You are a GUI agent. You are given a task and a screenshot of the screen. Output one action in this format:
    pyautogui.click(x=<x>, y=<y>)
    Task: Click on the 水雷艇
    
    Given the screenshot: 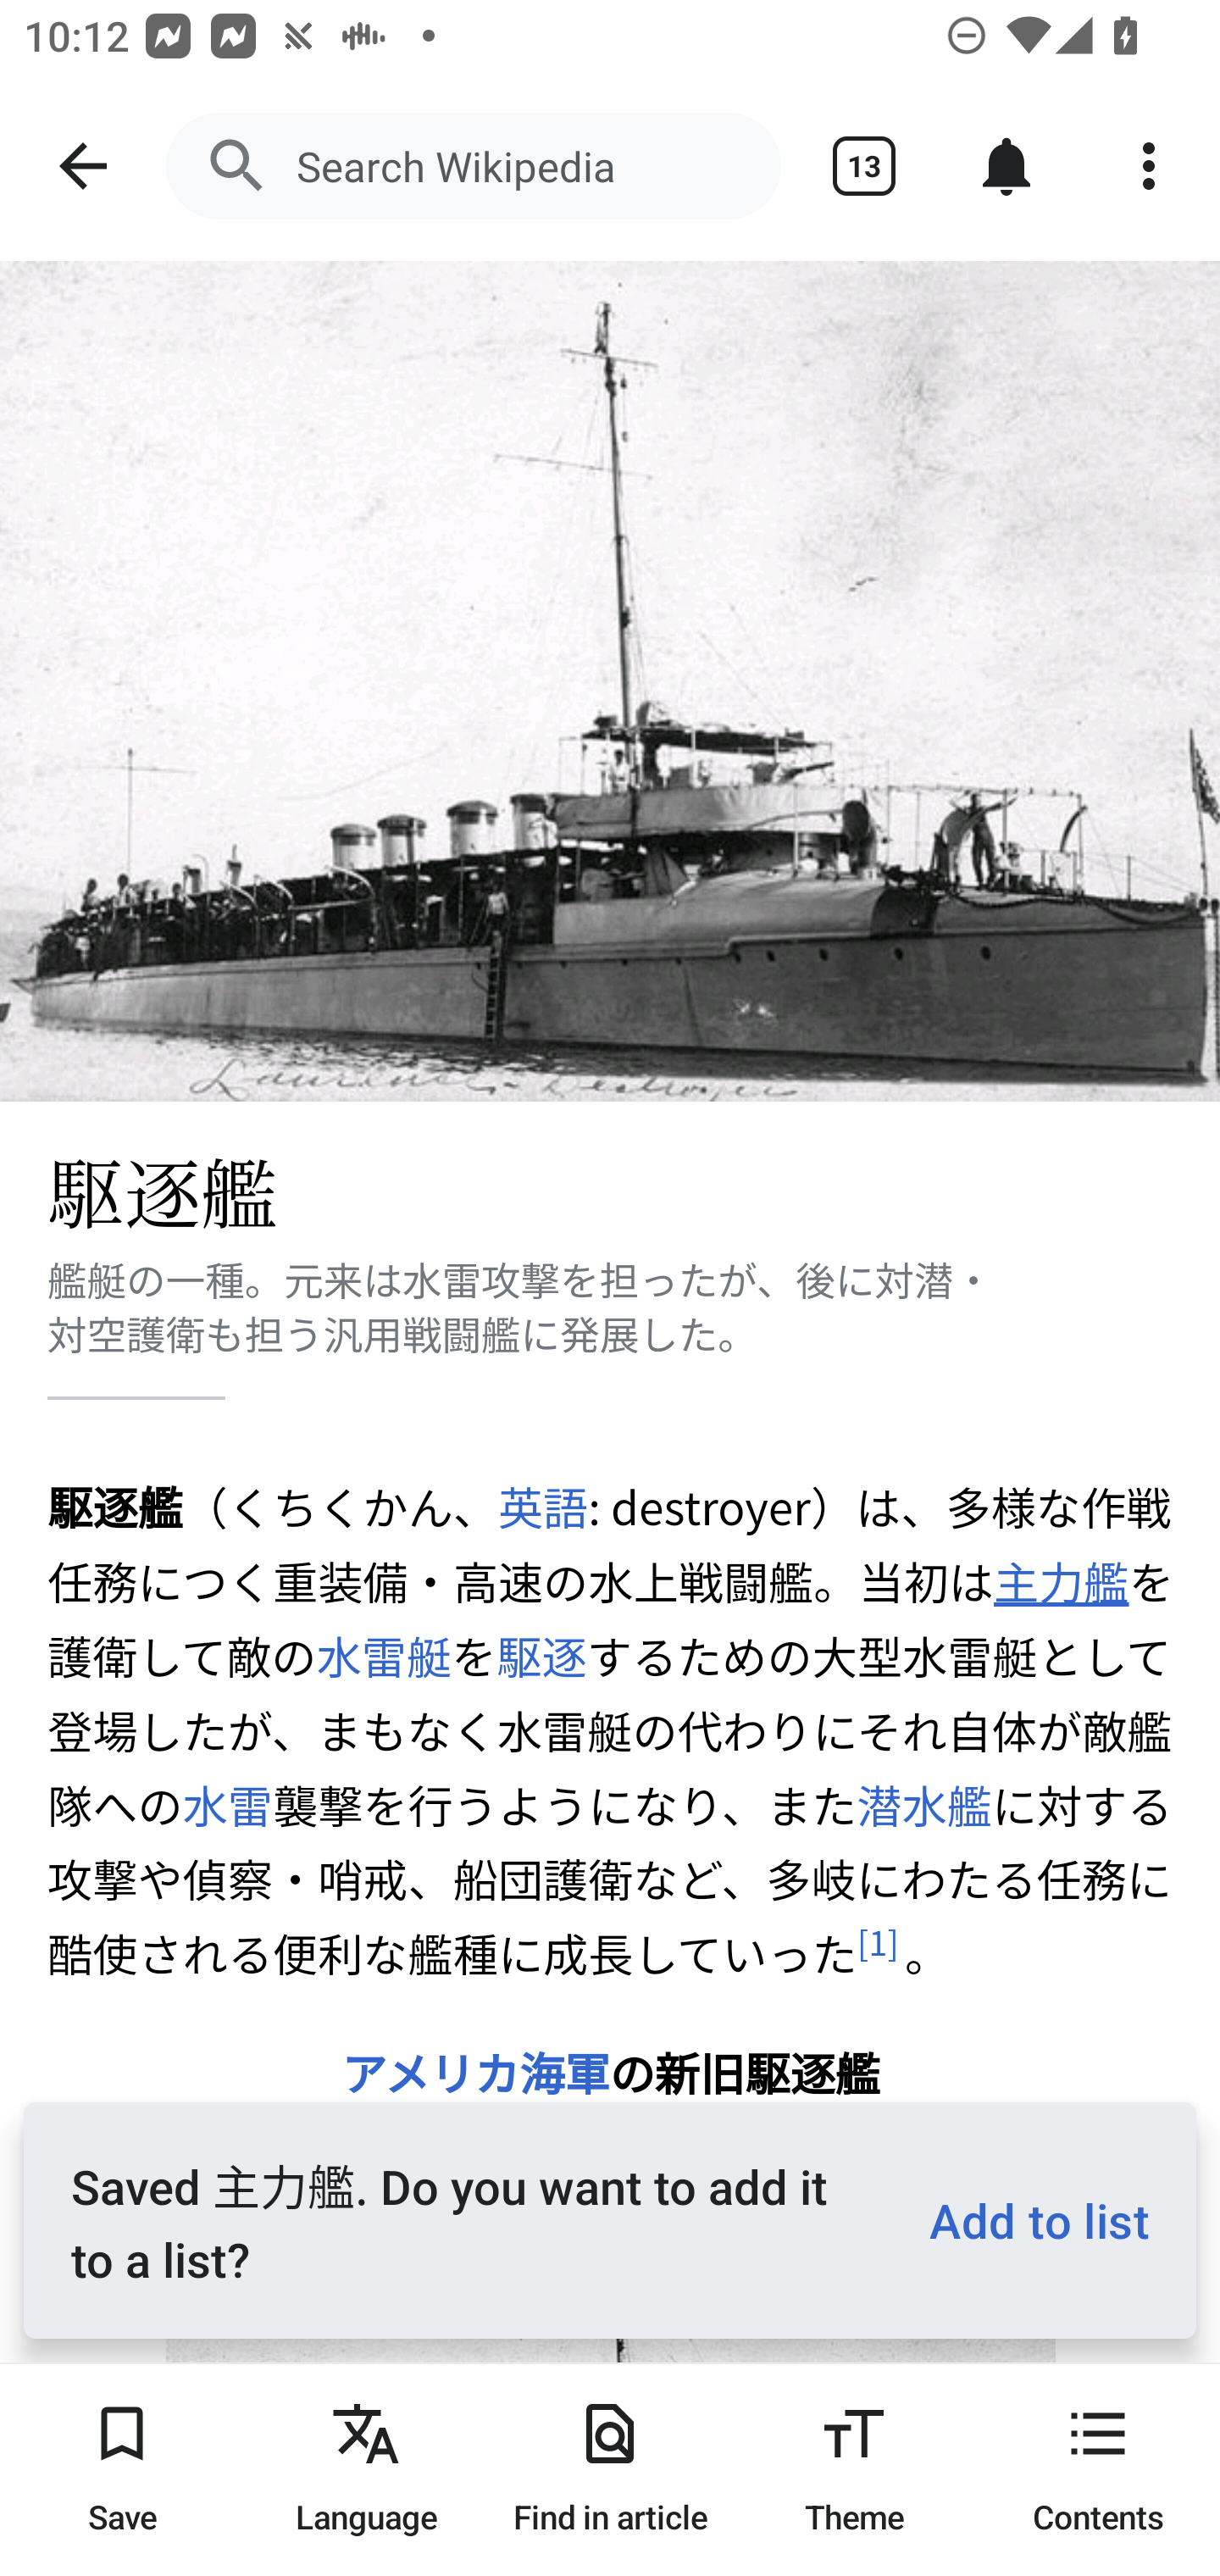 What is the action you would take?
    pyautogui.click(x=384, y=1656)
    